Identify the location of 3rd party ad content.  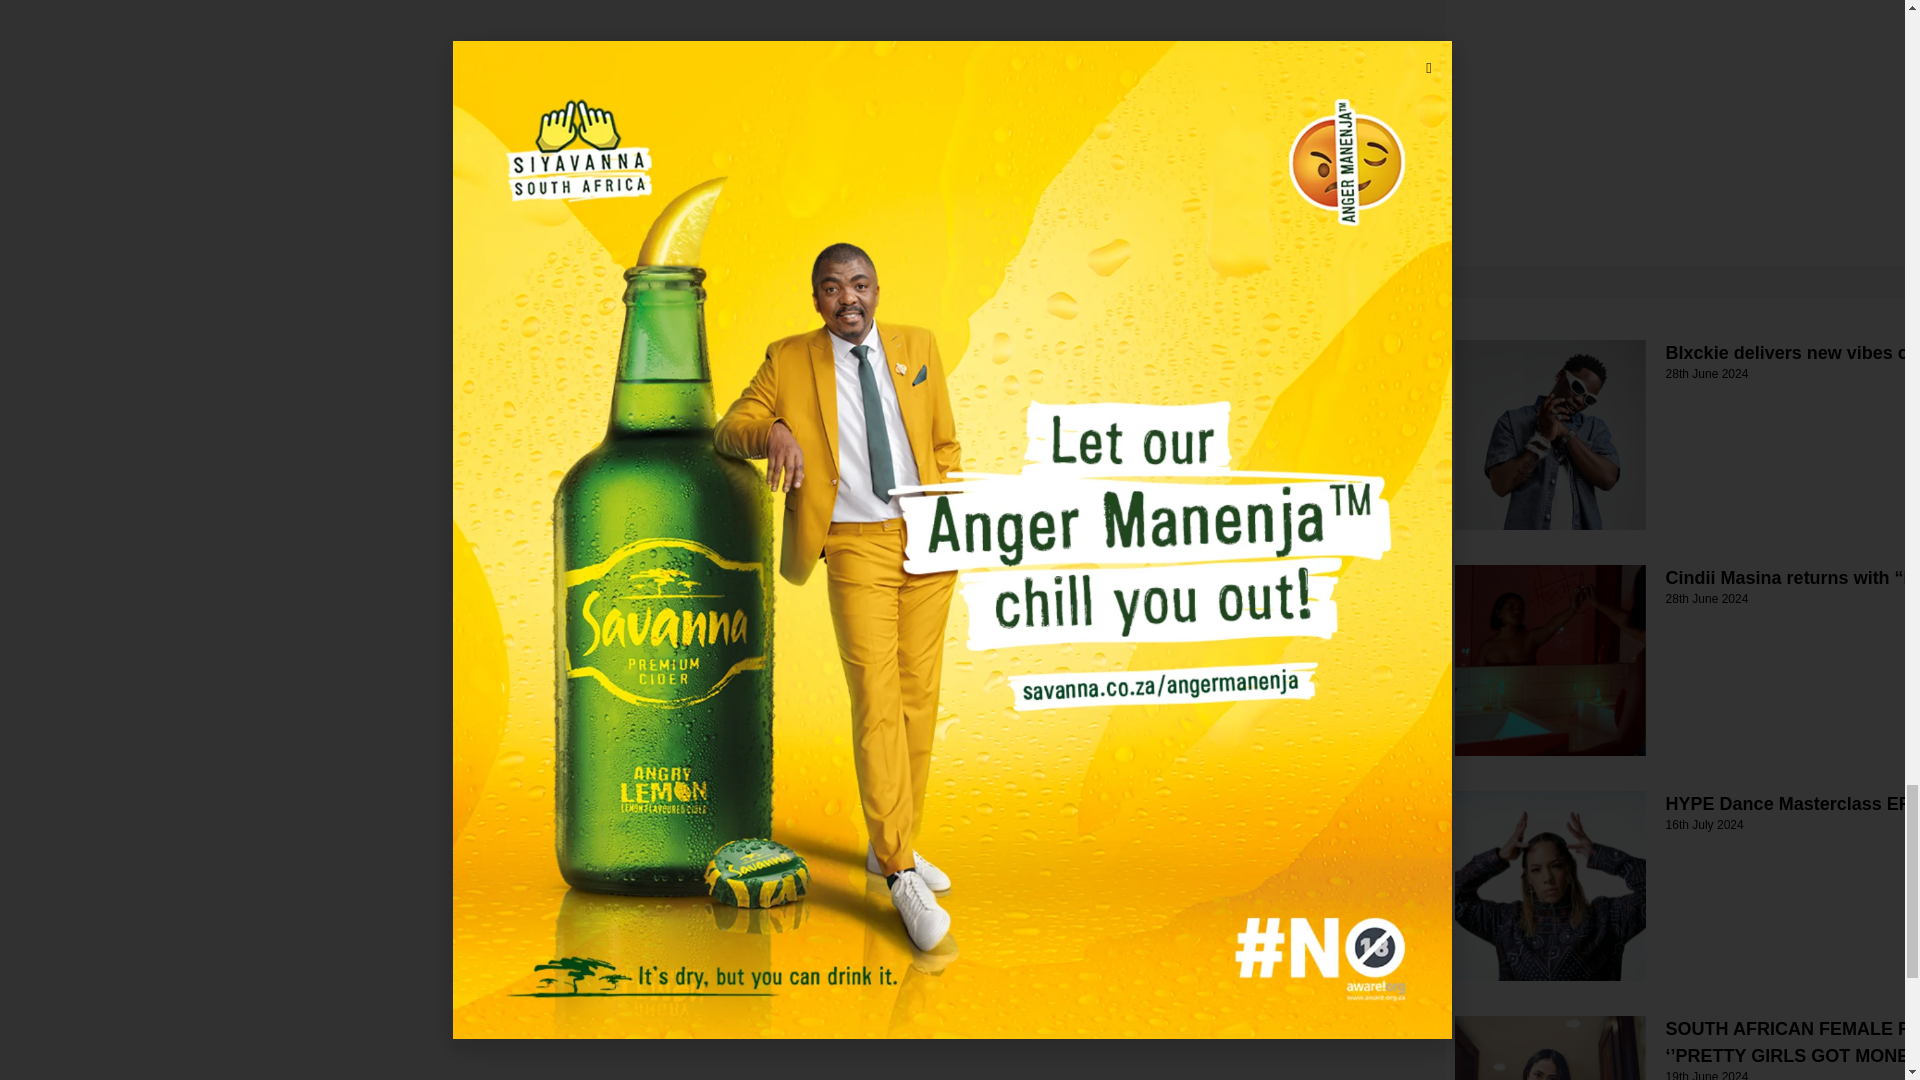
(1595, 117).